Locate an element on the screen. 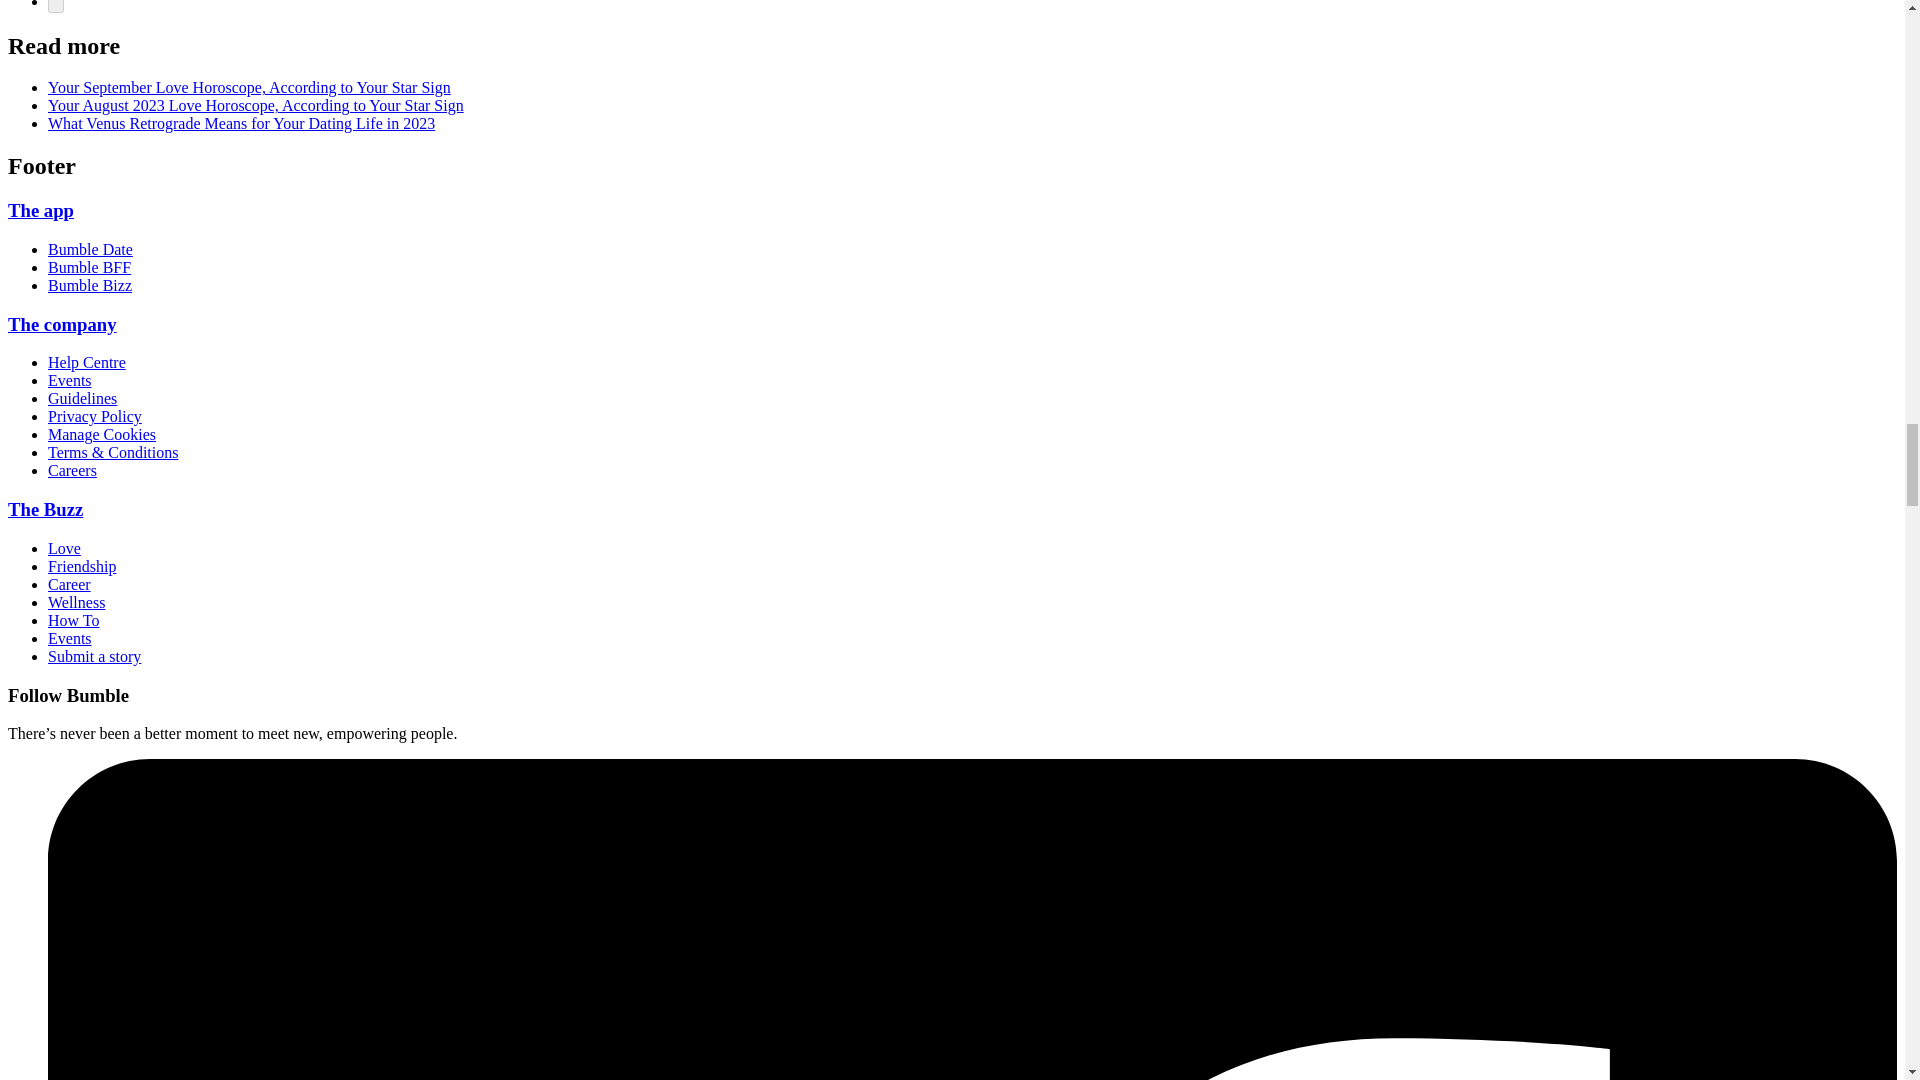 Image resolution: width=1920 pixels, height=1080 pixels. The app is located at coordinates (40, 210).